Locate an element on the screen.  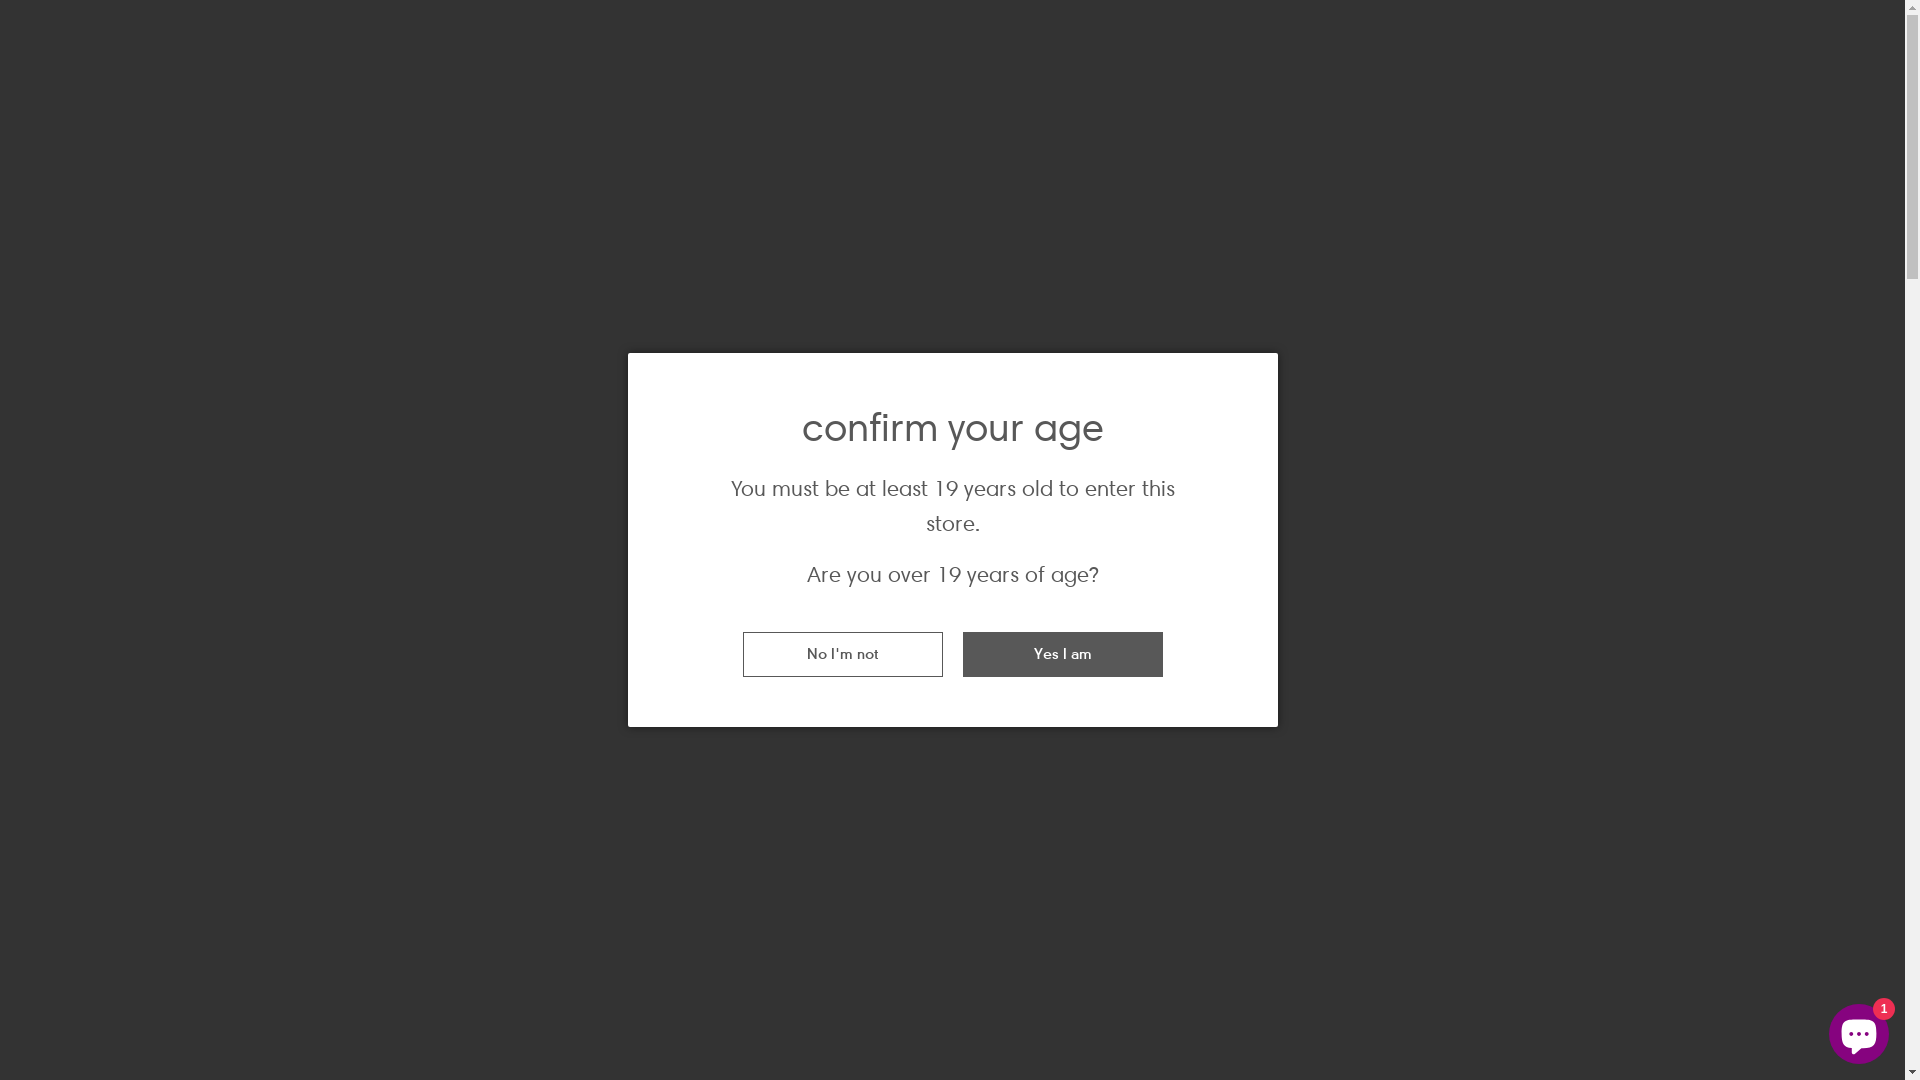
Yes I am is located at coordinates (1062, 654).